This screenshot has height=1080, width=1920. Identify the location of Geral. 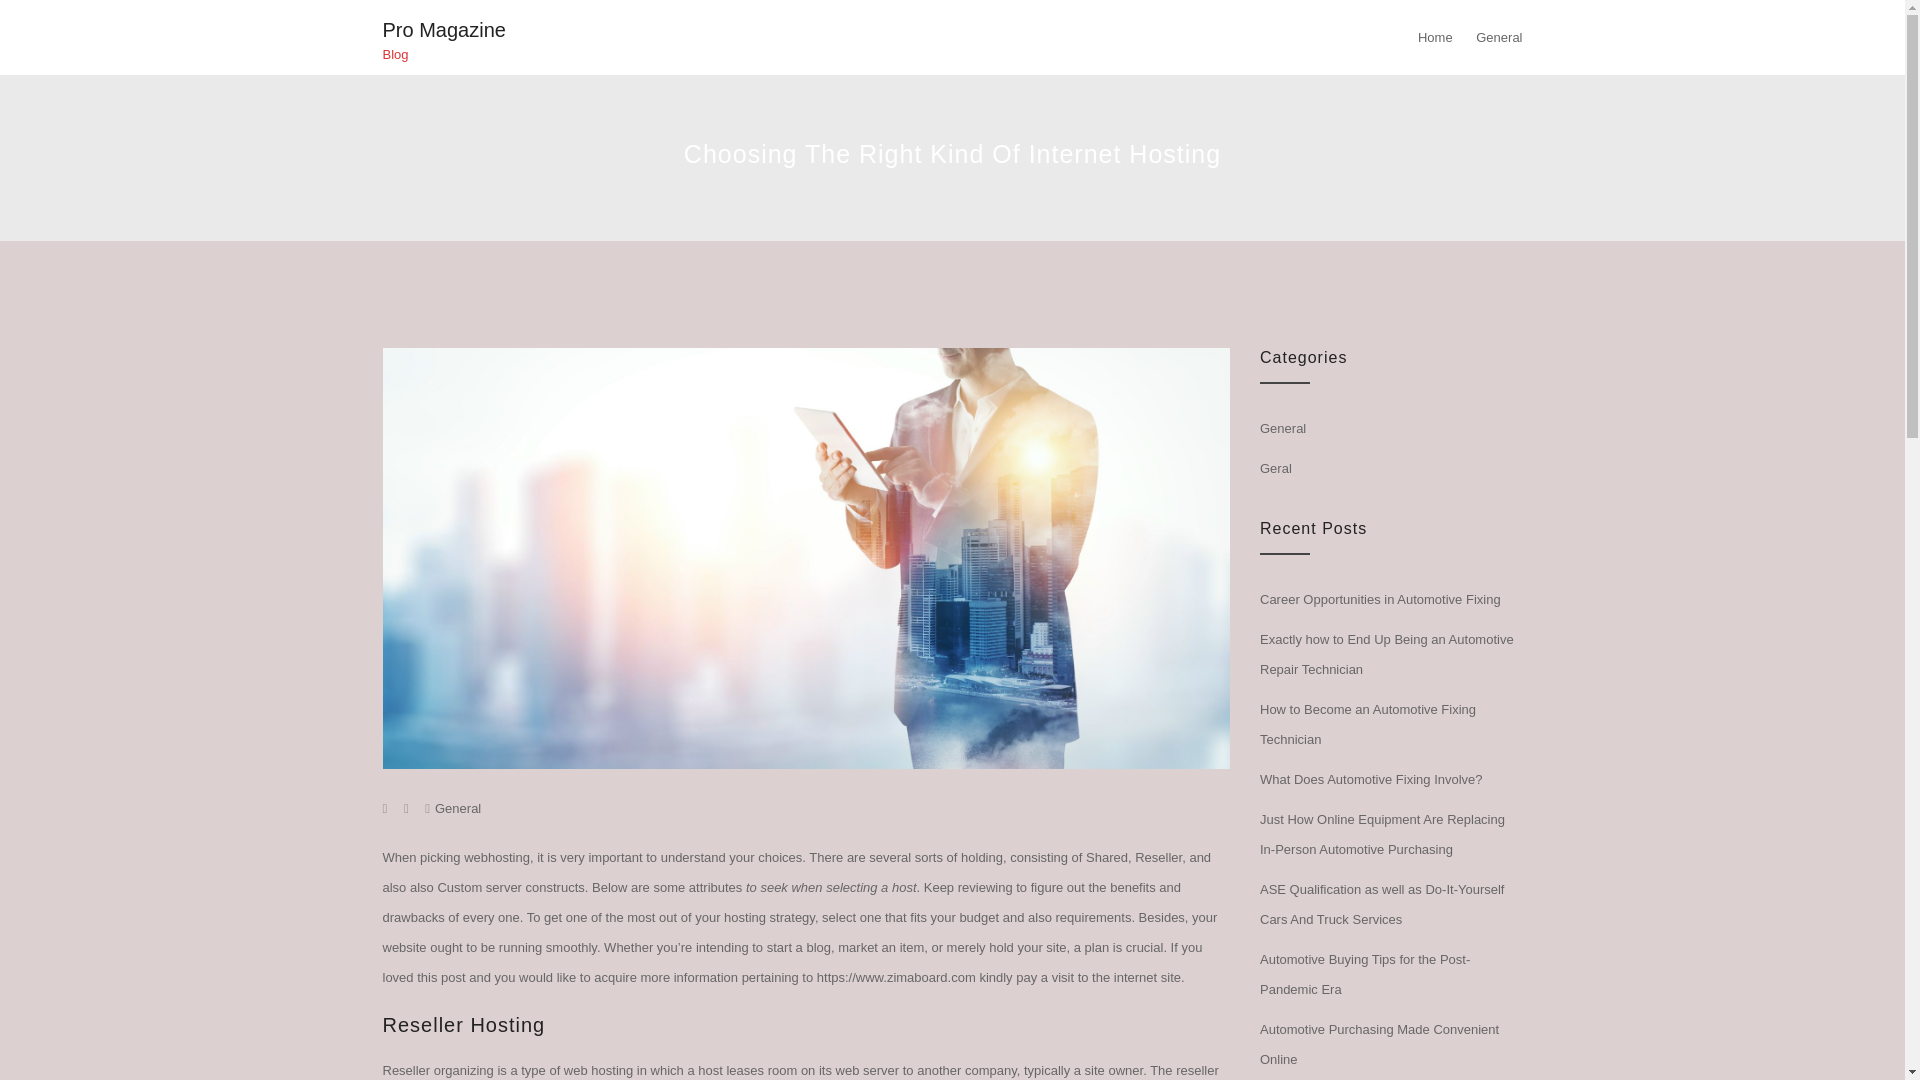
(1276, 468).